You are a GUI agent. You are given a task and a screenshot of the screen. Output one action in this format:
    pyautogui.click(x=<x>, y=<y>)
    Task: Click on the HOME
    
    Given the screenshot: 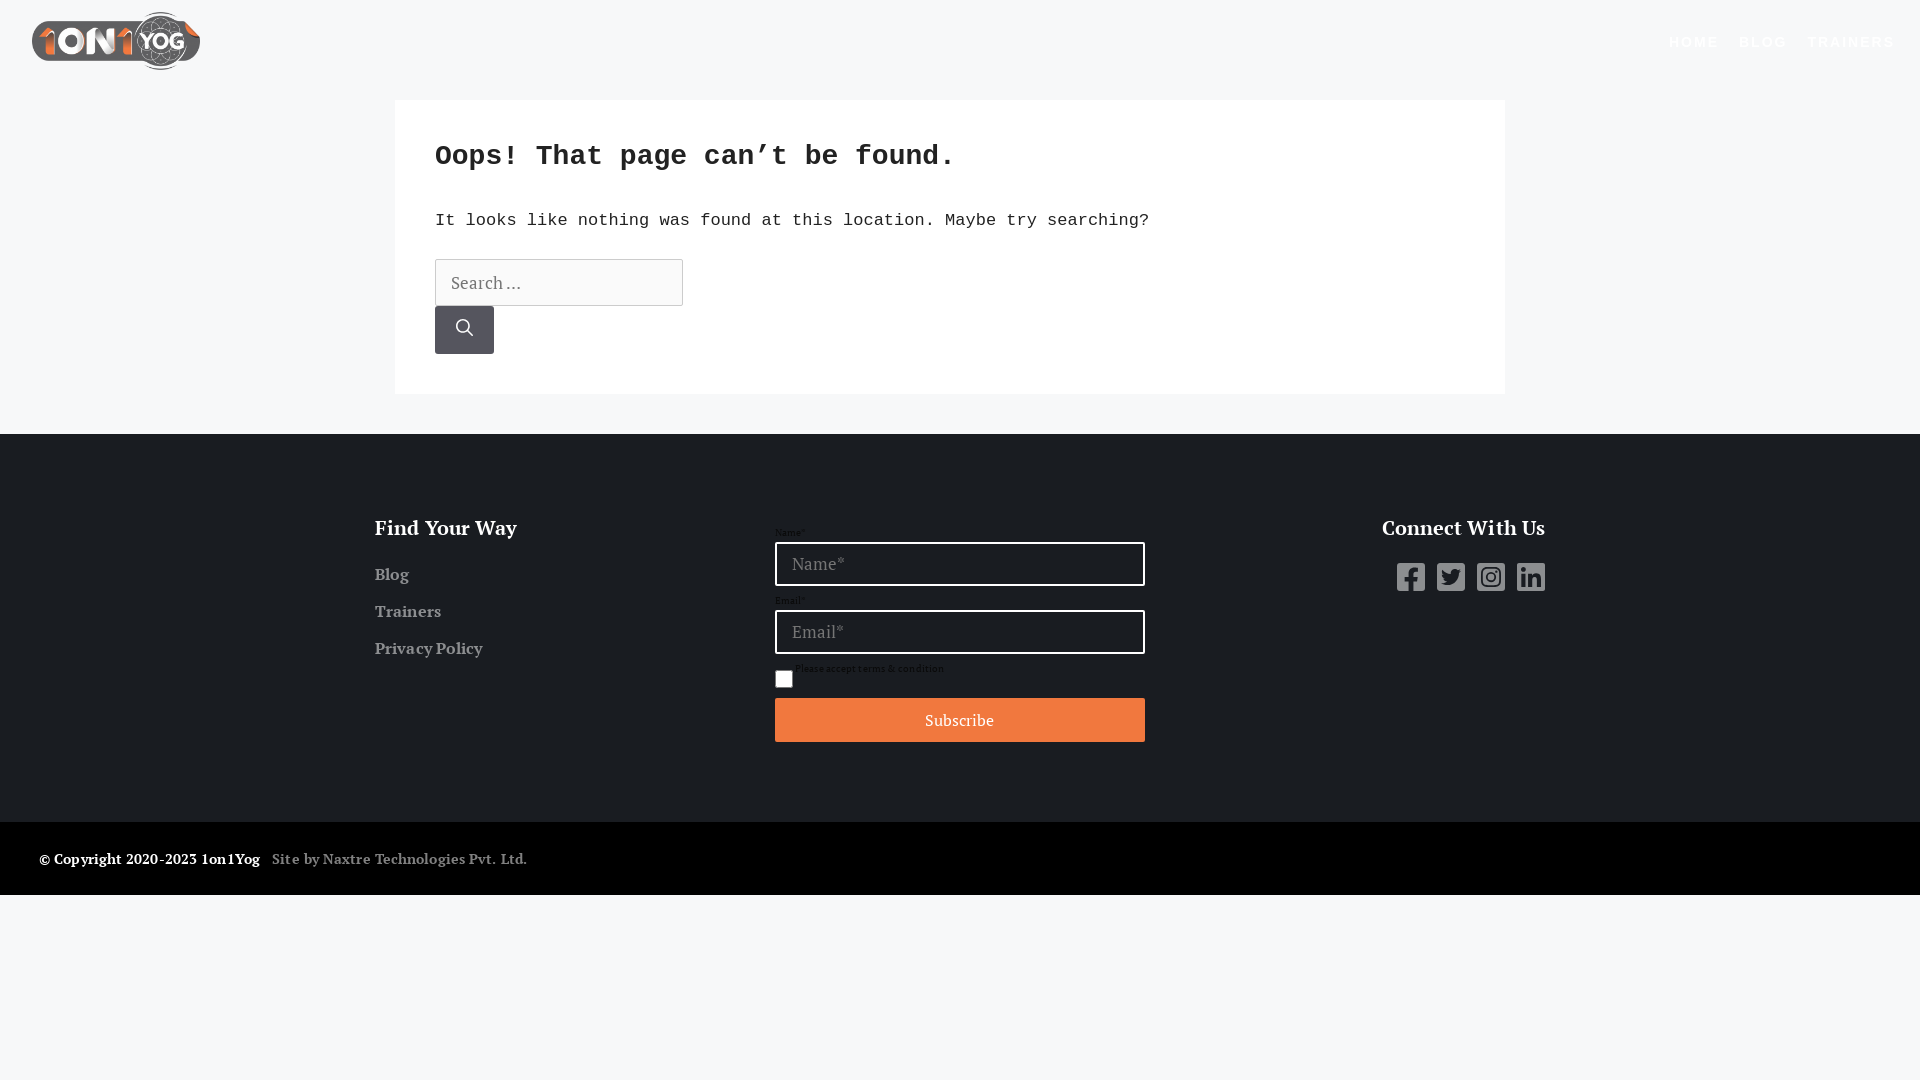 What is the action you would take?
    pyautogui.click(x=1694, y=42)
    